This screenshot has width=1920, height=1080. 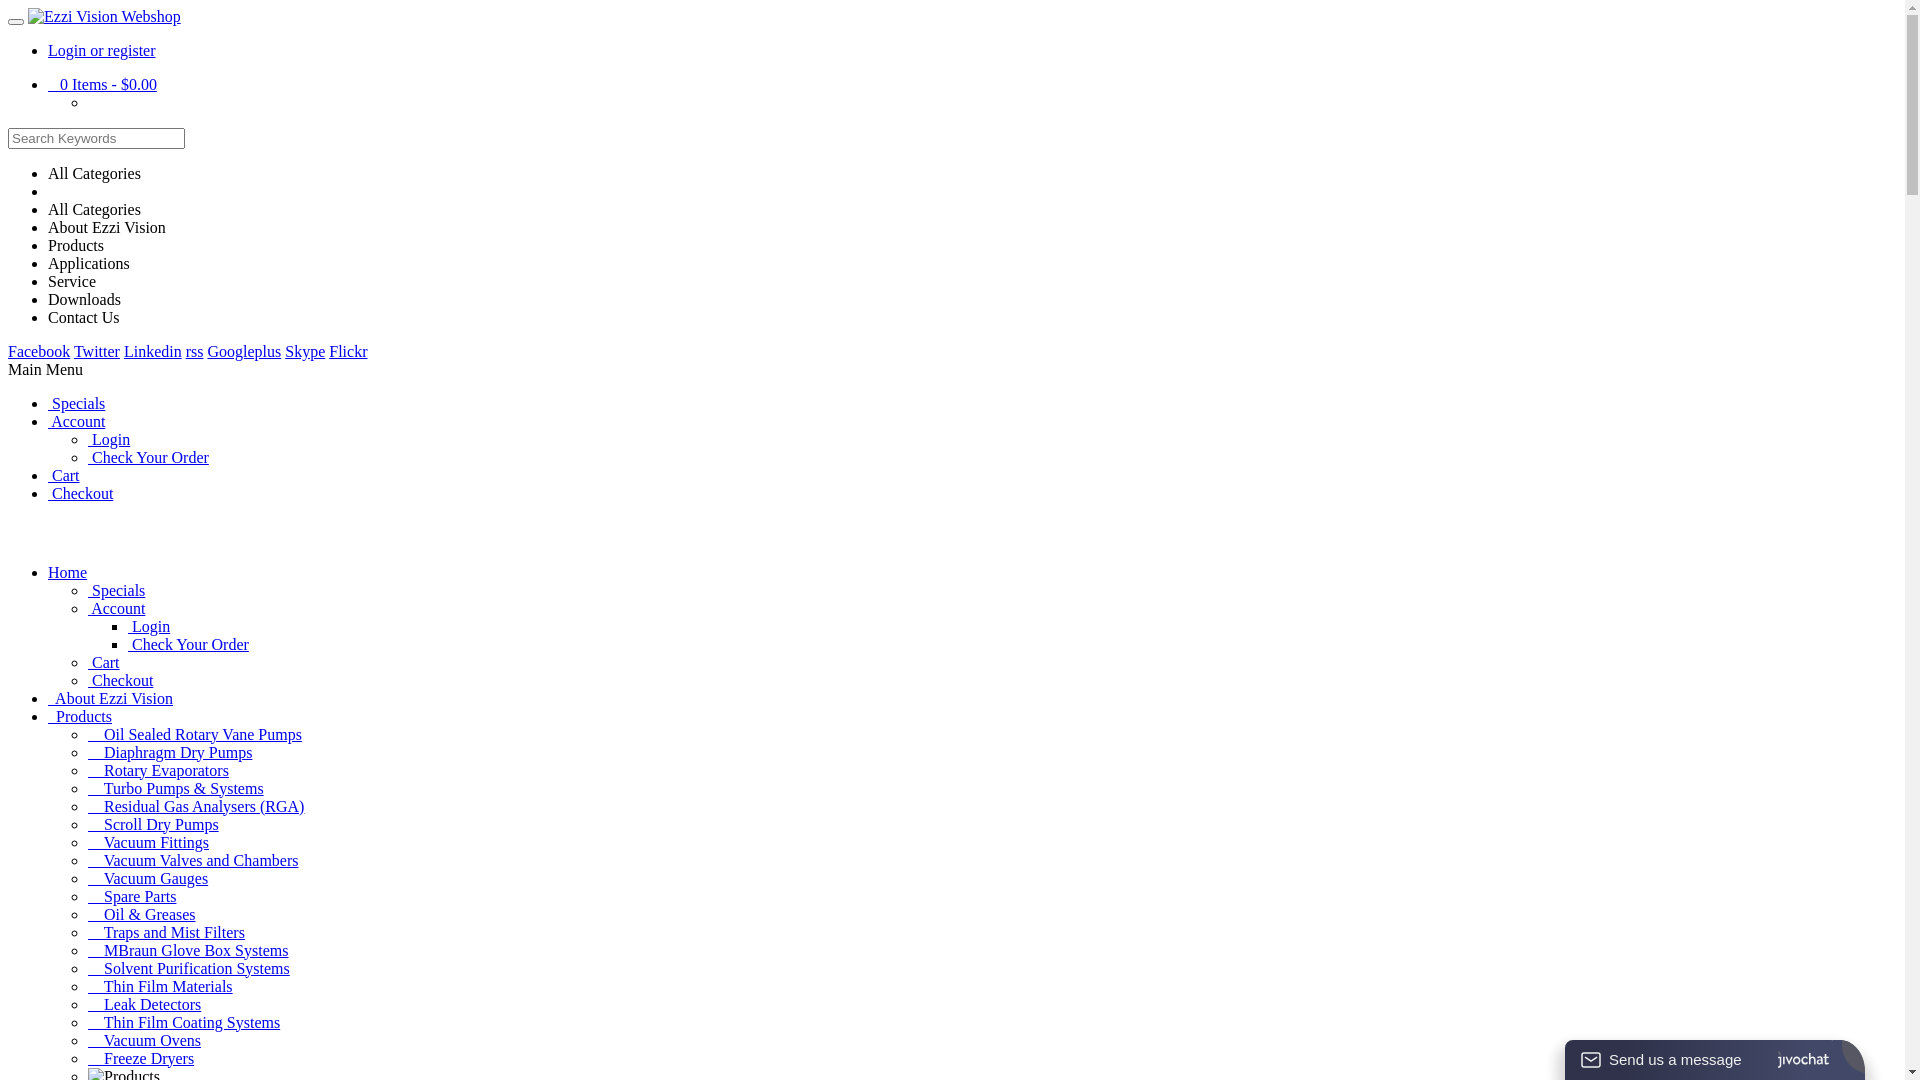 What do you see at coordinates (305, 352) in the screenshot?
I see `Skype` at bounding box center [305, 352].